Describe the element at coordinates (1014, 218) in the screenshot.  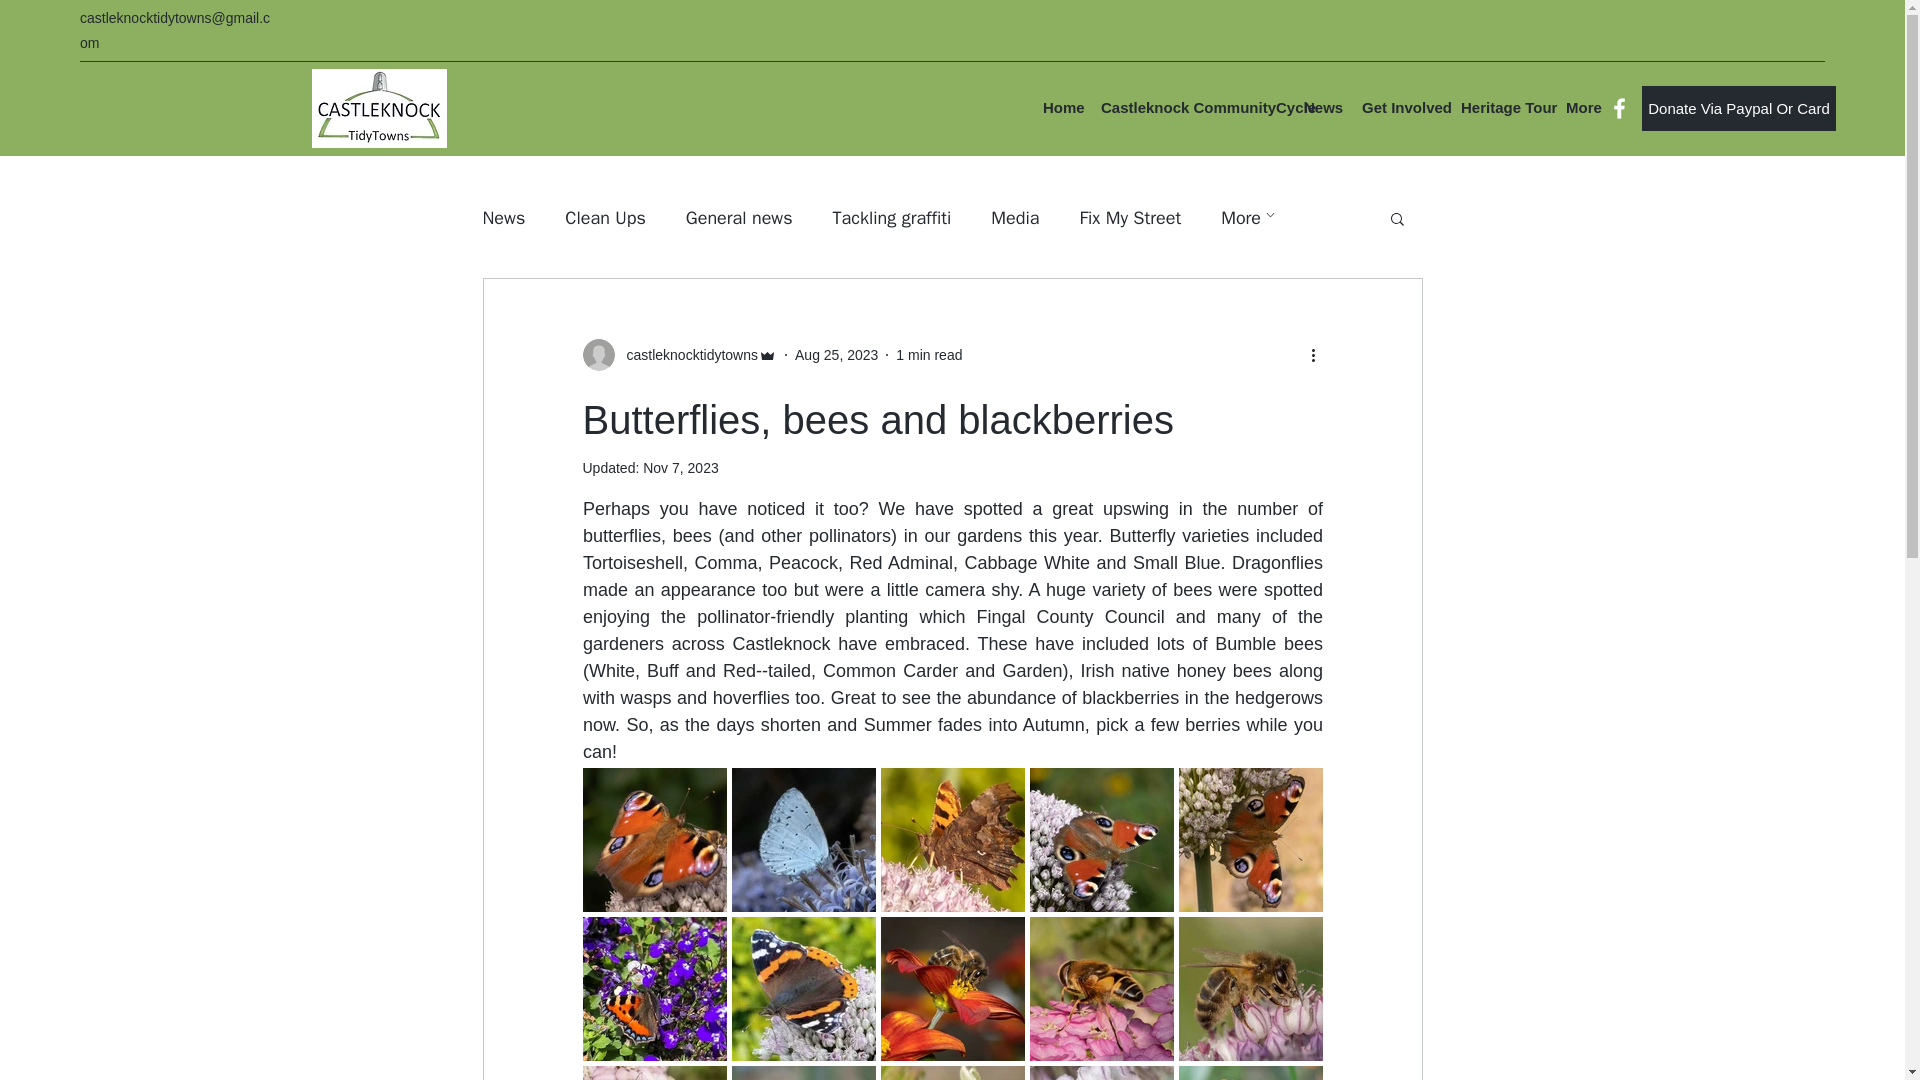
I see `Media` at that location.